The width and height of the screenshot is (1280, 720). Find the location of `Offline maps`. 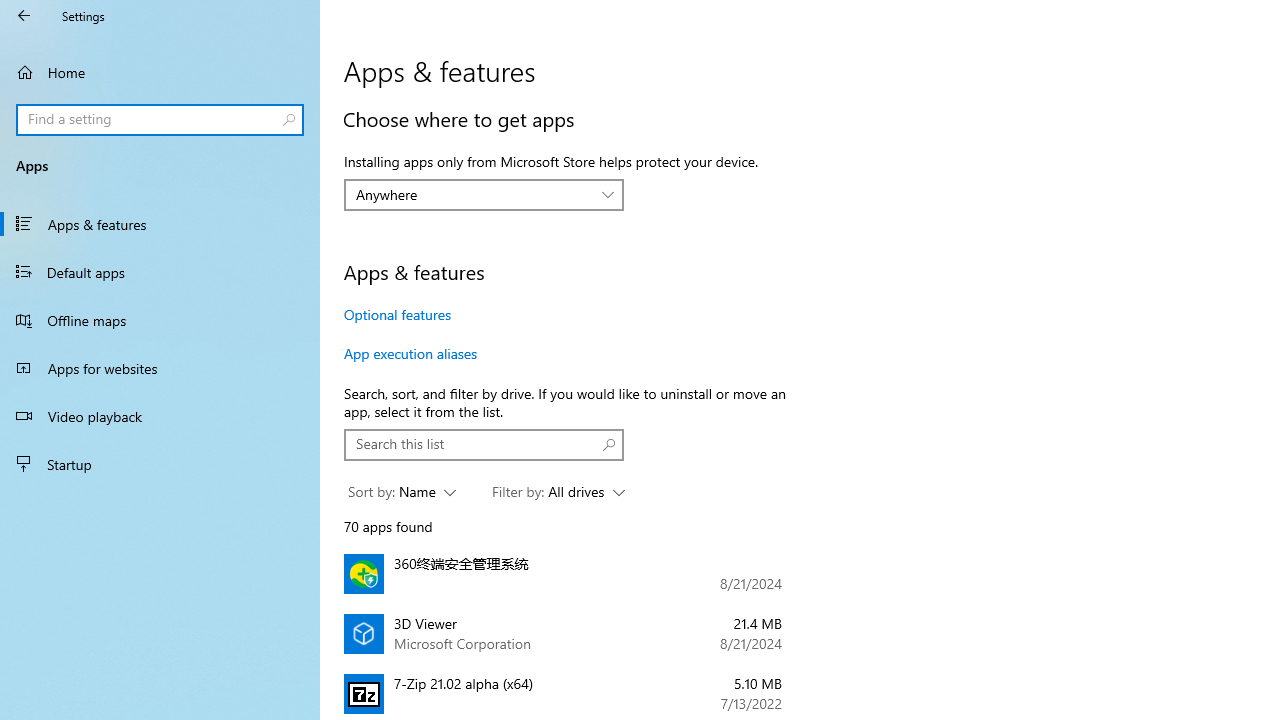

Offline maps is located at coordinates (160, 320).